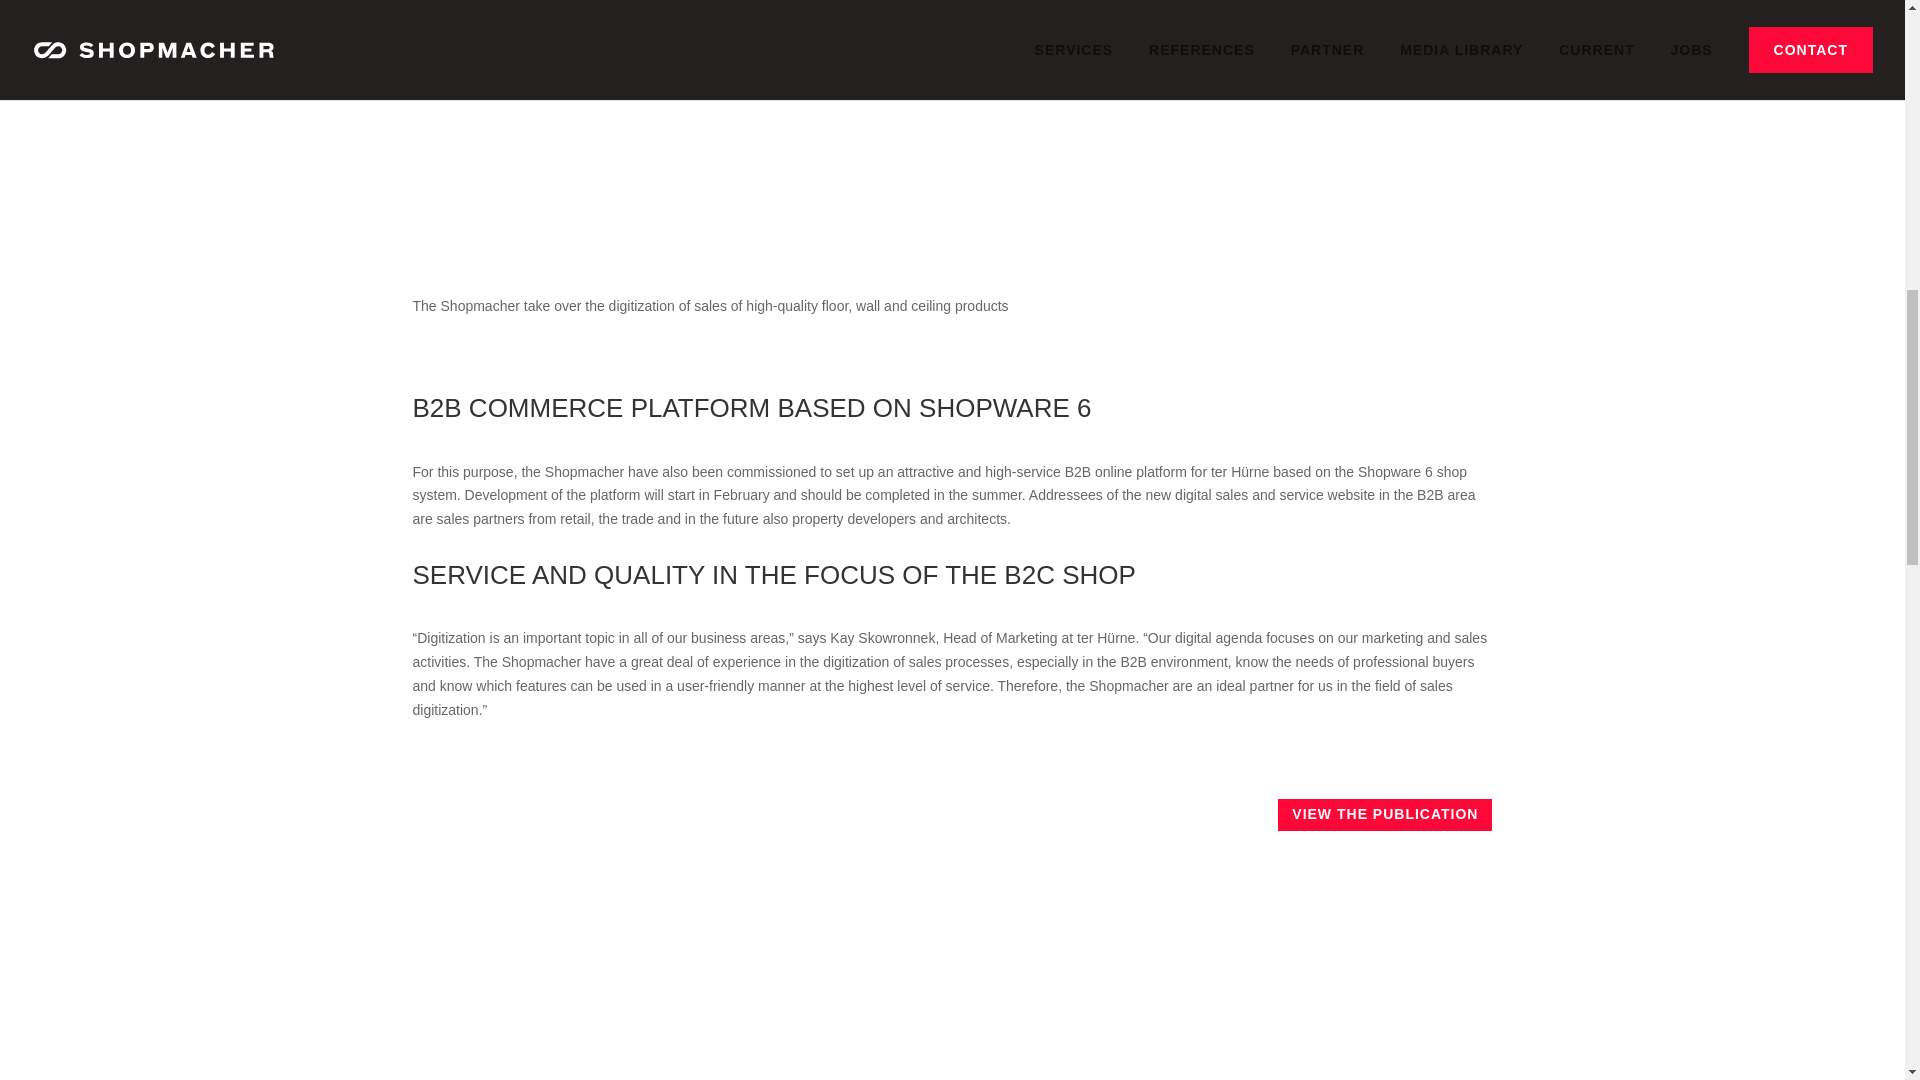 The image size is (1920, 1080). Describe the element at coordinates (618, 814) in the screenshot. I see `Follow on Youtube` at that location.